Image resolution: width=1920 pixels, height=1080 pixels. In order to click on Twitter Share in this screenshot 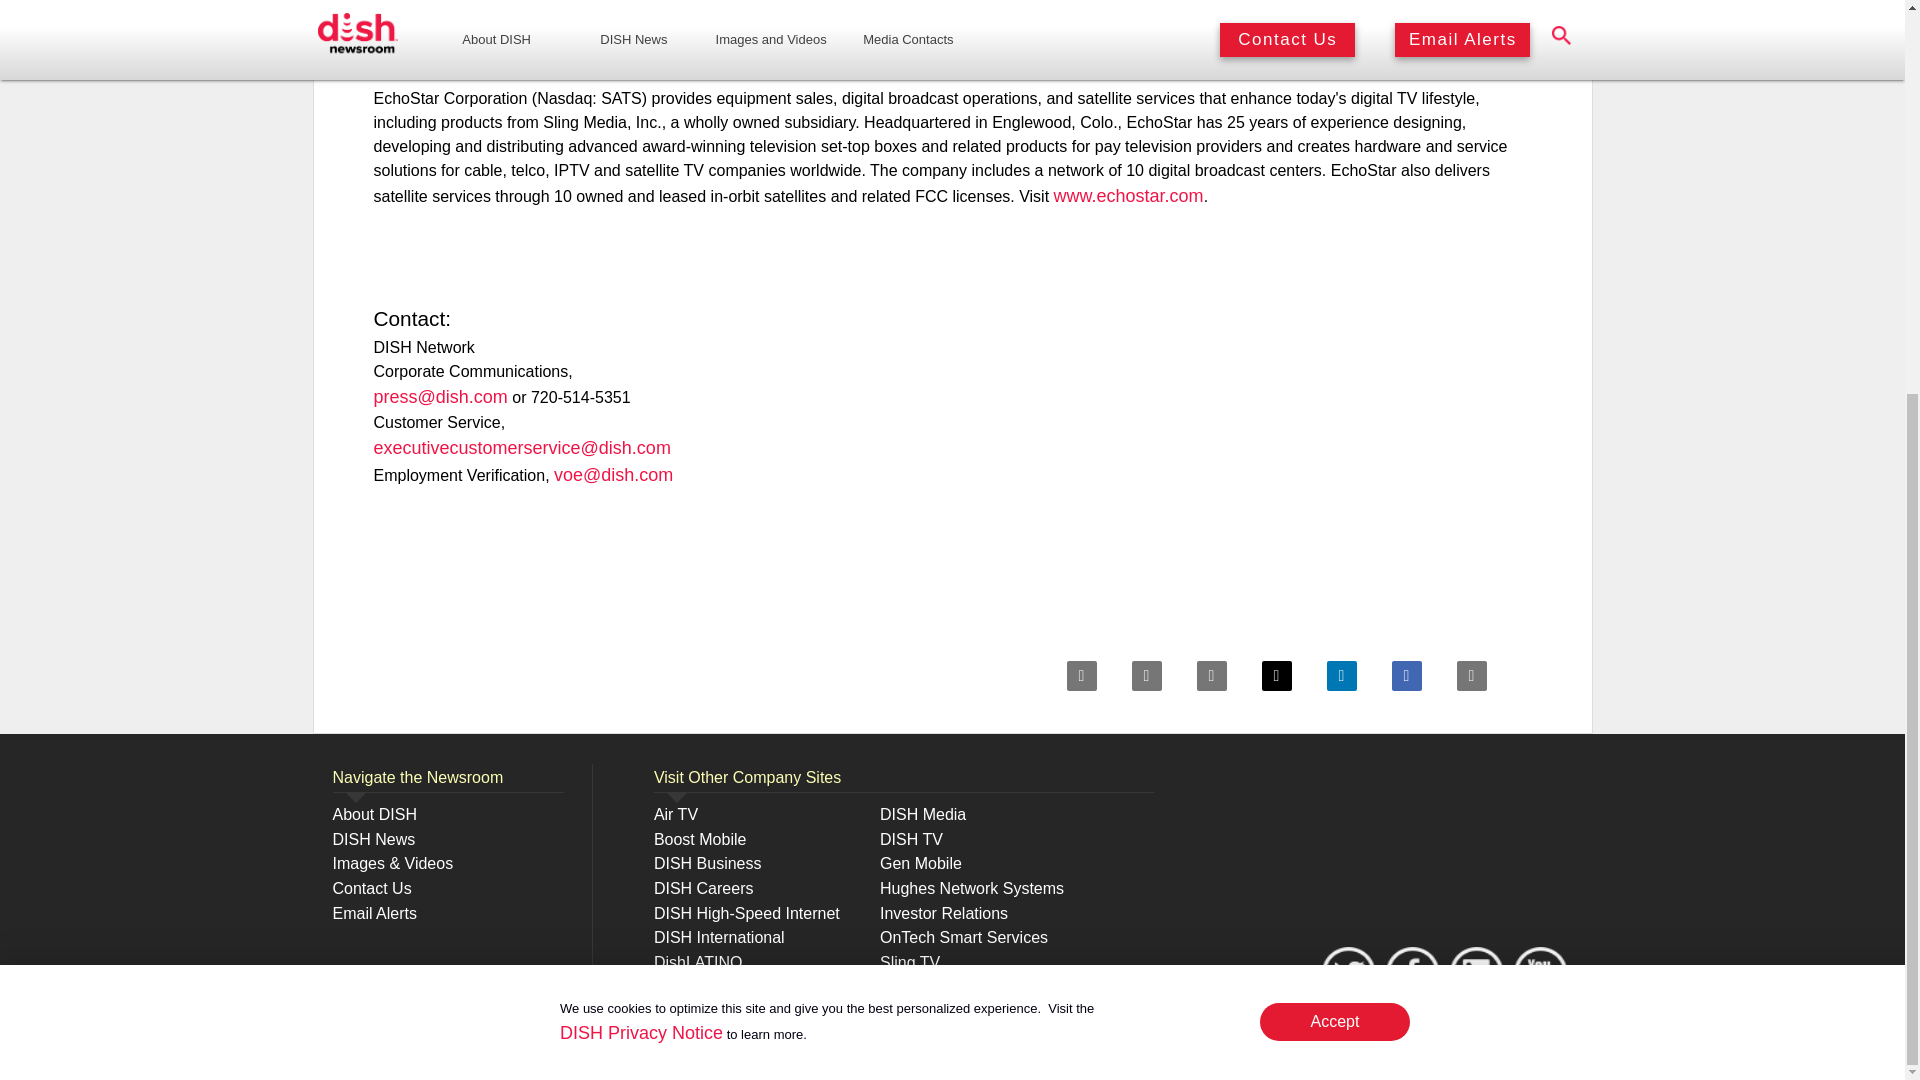, I will do `click(1276, 676)`.